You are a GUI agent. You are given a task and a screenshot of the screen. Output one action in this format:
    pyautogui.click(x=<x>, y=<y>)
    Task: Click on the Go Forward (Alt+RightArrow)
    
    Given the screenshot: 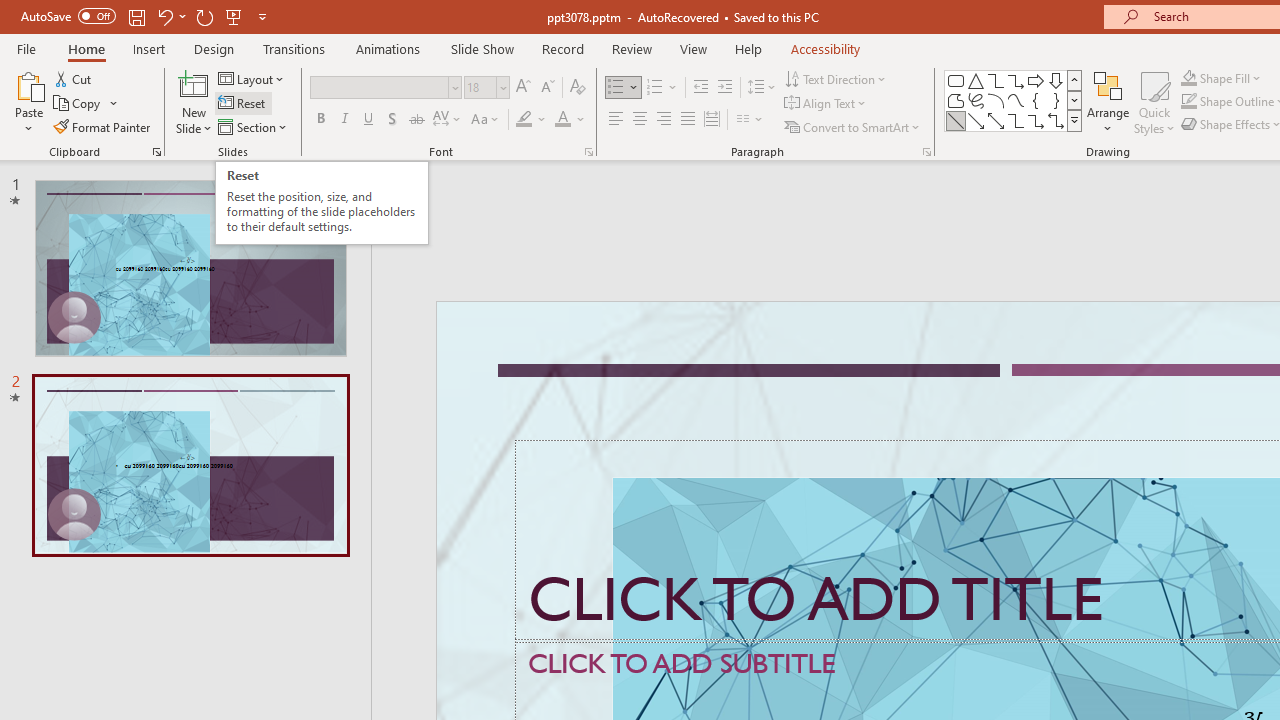 What is the action you would take?
    pyautogui.click(x=1102, y=265)
    